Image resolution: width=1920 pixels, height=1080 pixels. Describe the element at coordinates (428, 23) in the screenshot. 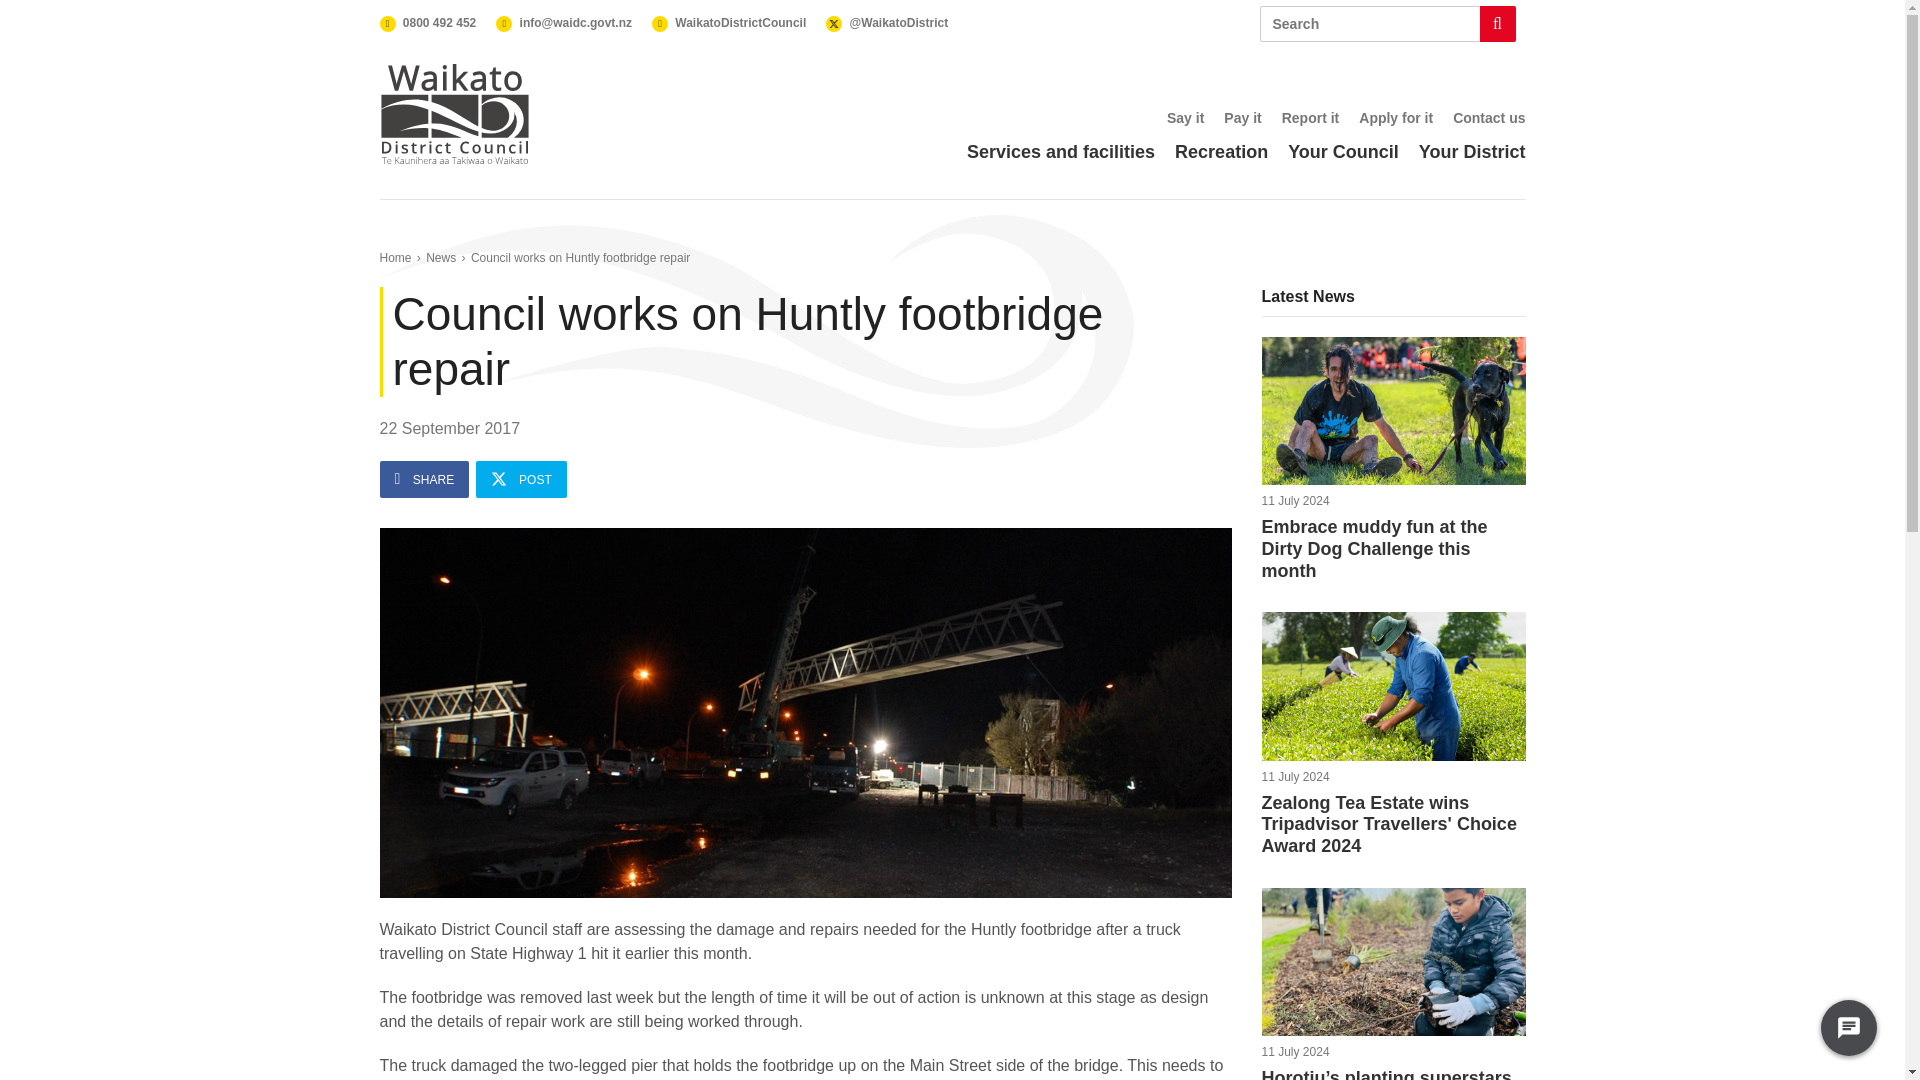

I see `0800 492 452` at that location.